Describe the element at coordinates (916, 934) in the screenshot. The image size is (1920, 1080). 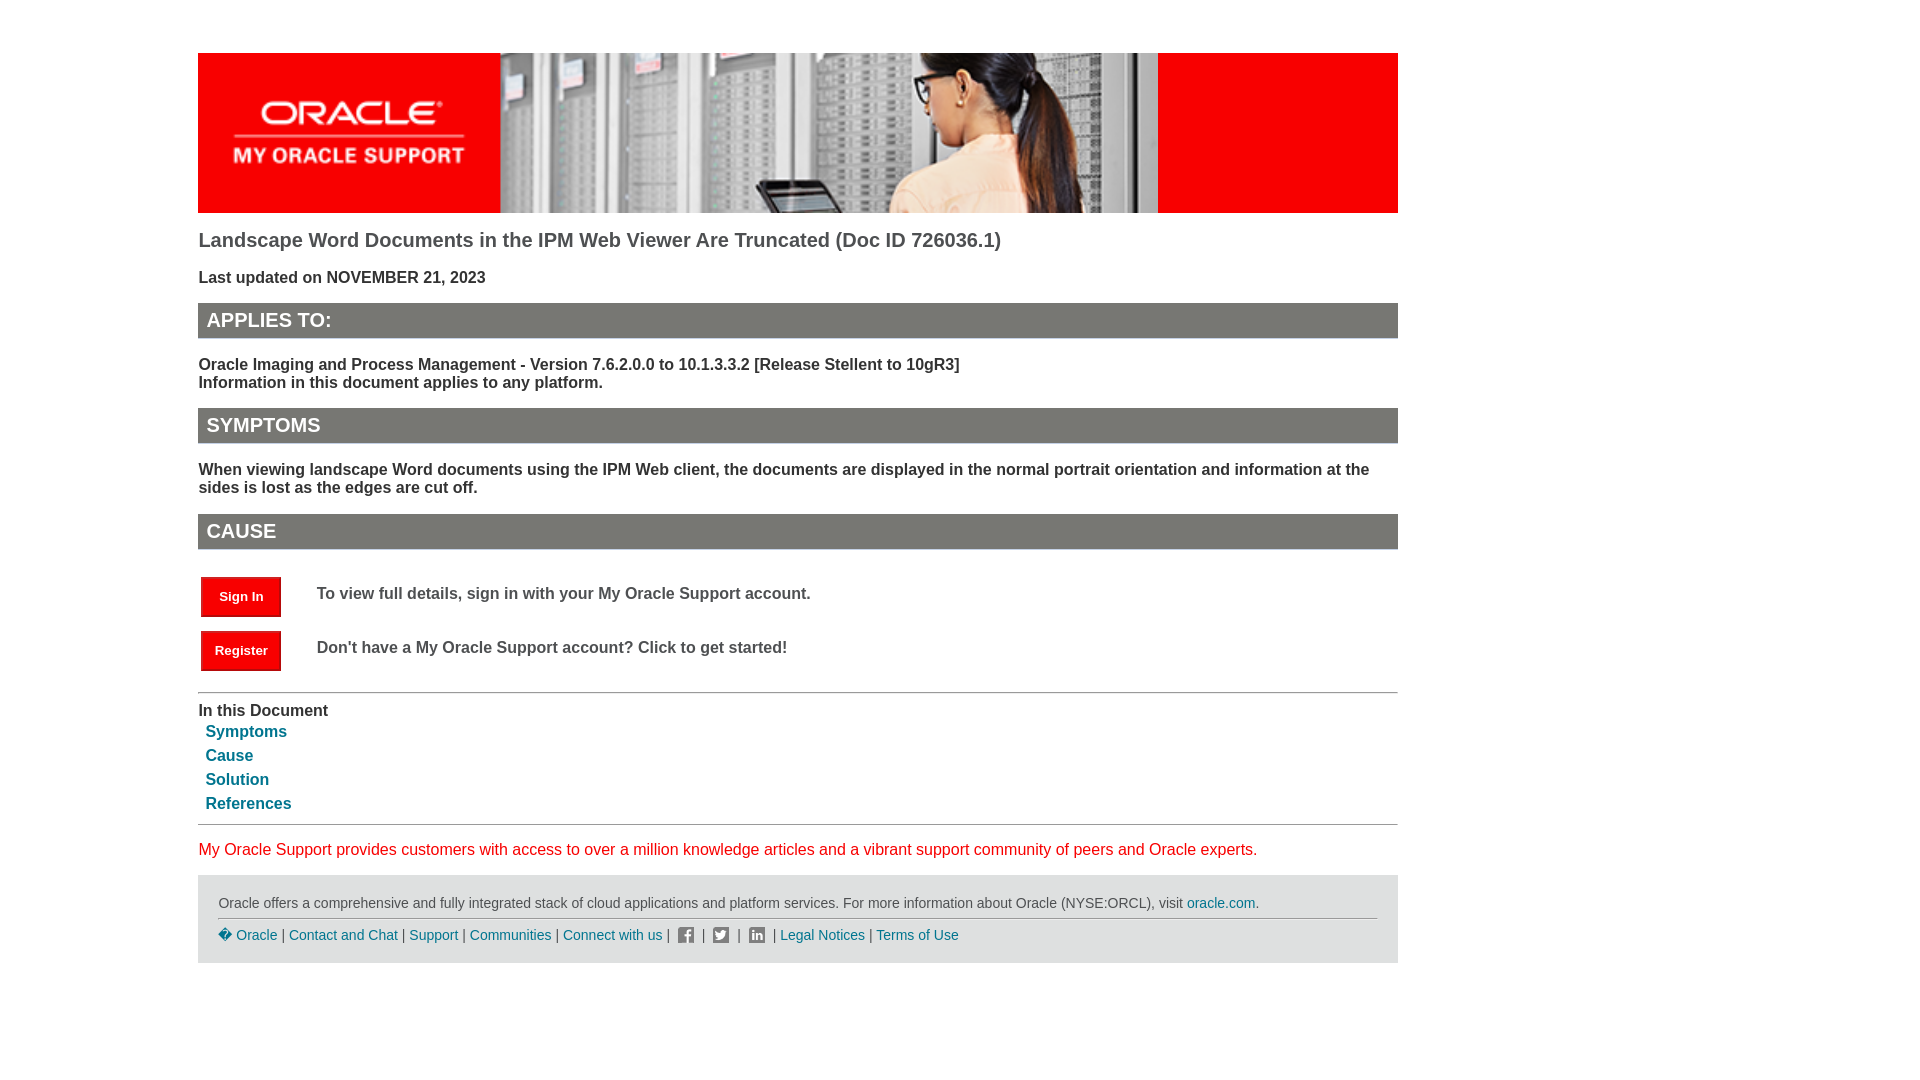
I see `Terms of Use` at that location.